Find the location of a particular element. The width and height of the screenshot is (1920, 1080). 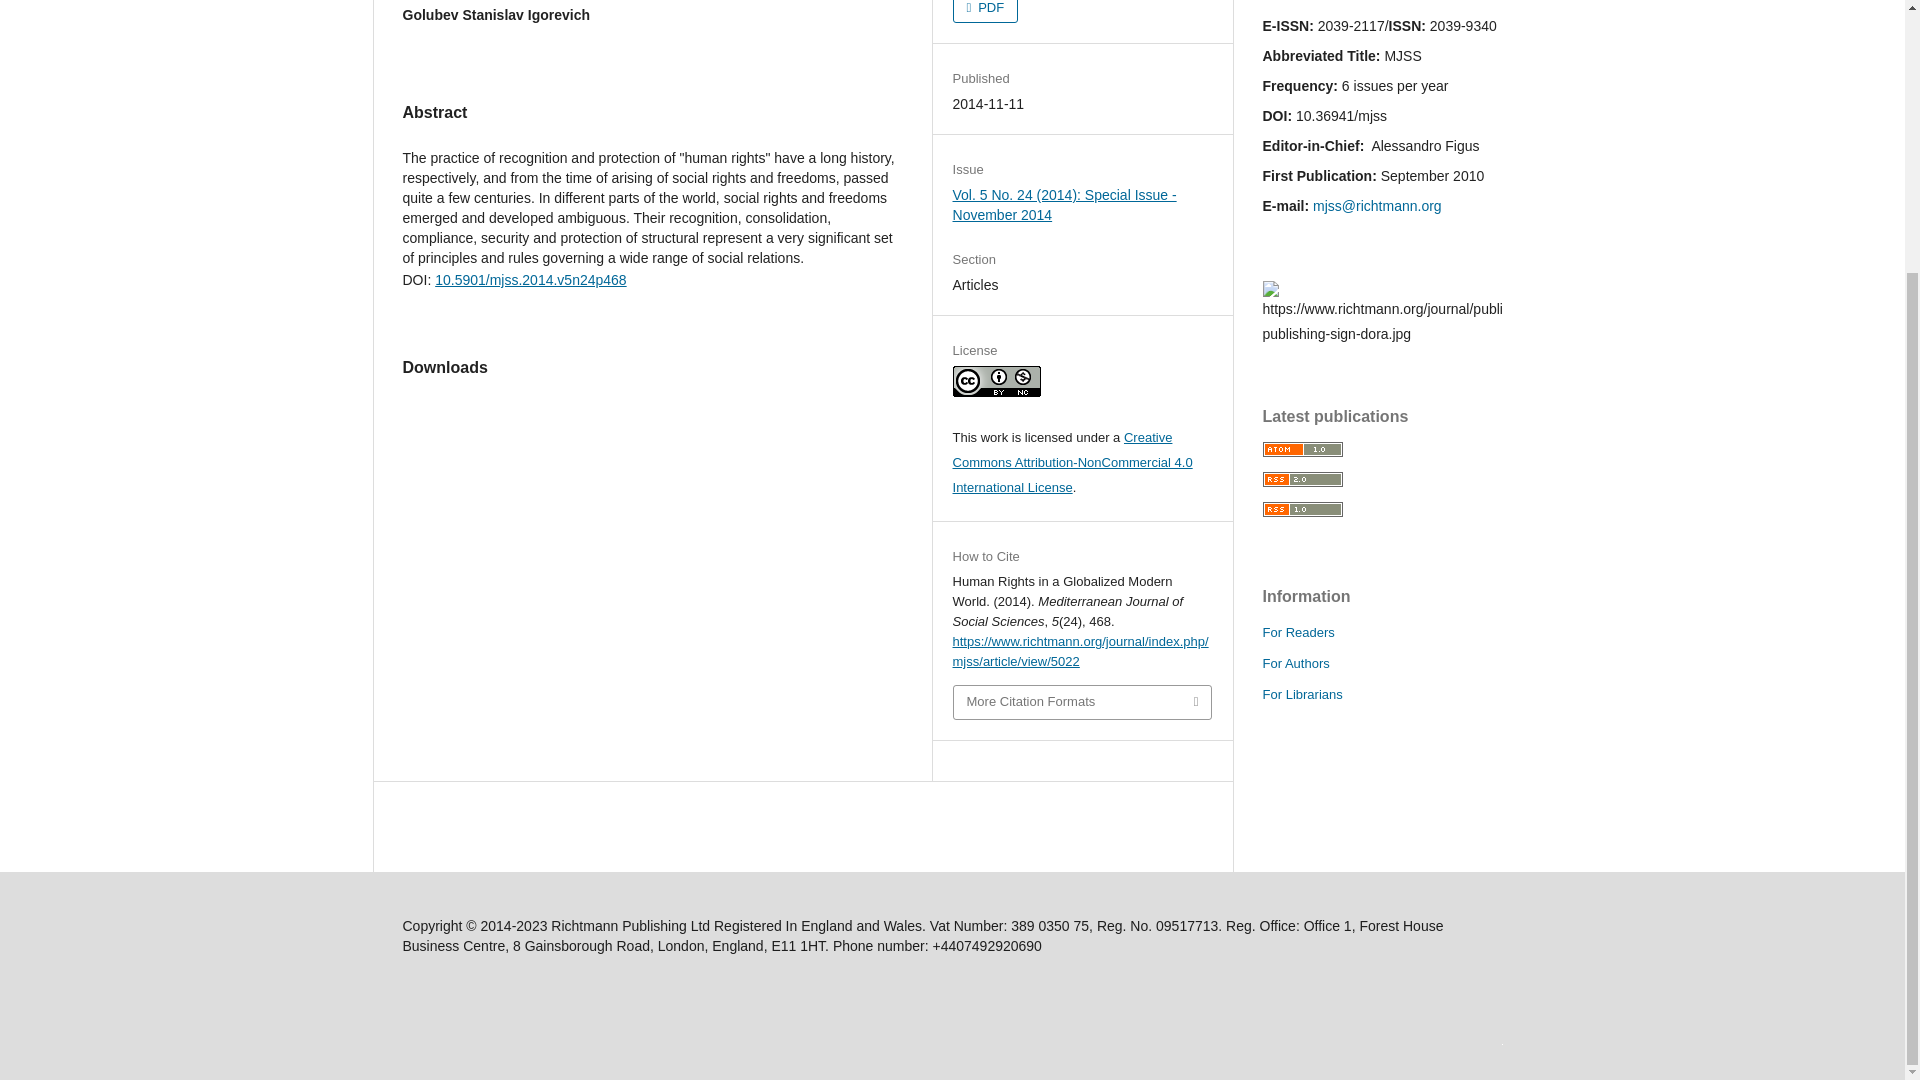

PDF is located at coordinates (986, 11).